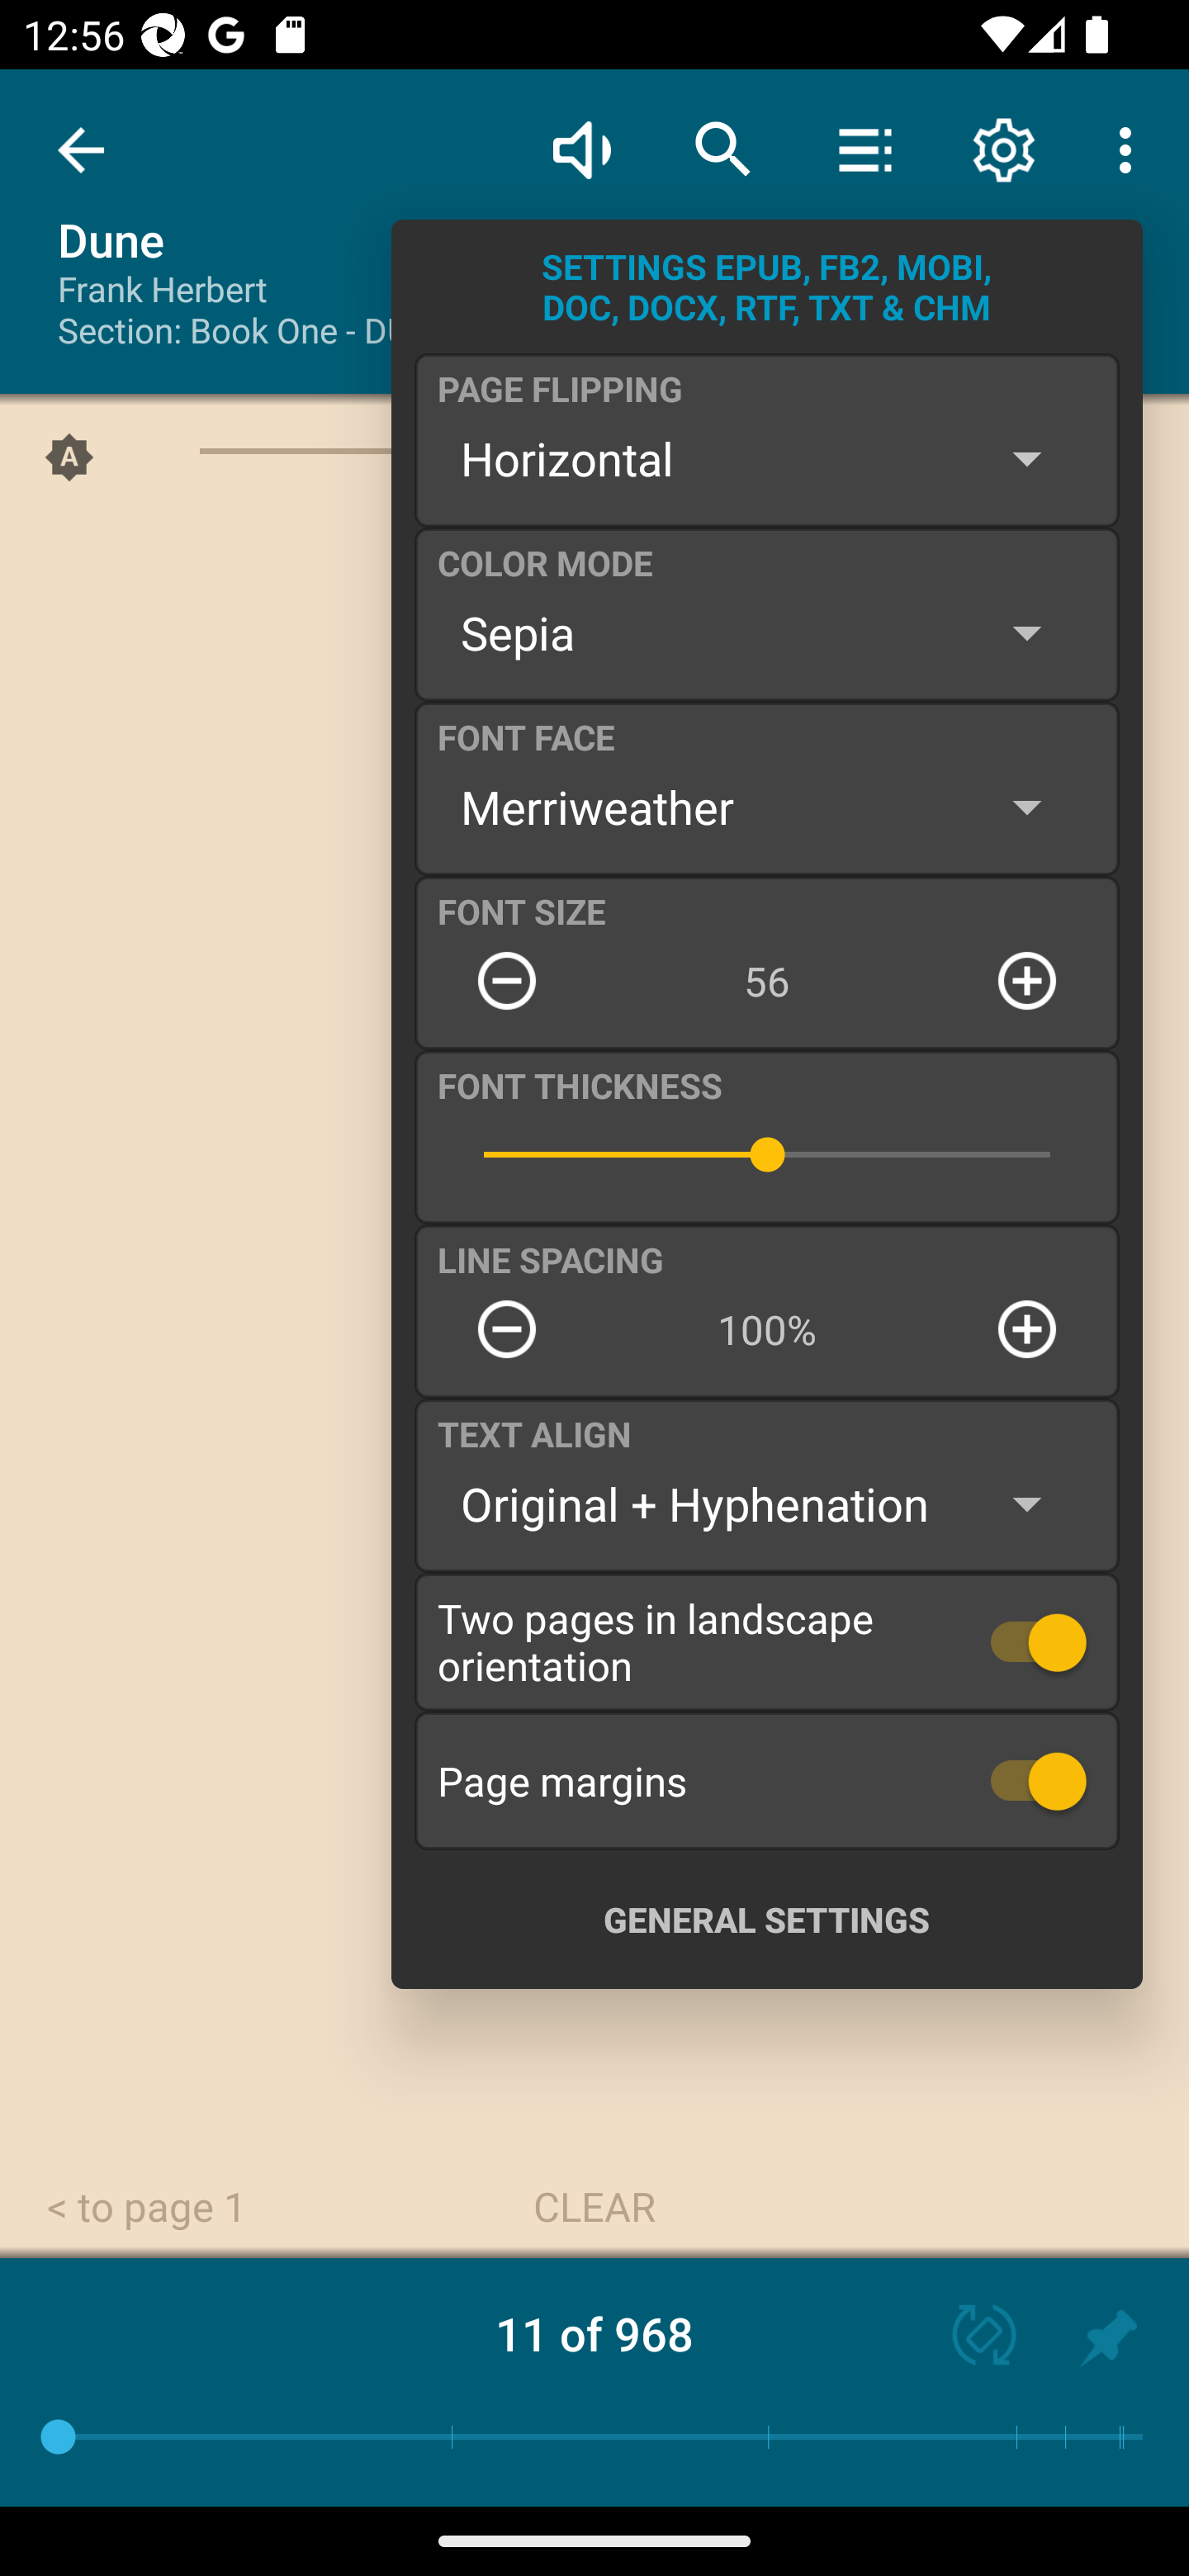  I want to click on GENERAL SETTINGS, so click(766, 1919).